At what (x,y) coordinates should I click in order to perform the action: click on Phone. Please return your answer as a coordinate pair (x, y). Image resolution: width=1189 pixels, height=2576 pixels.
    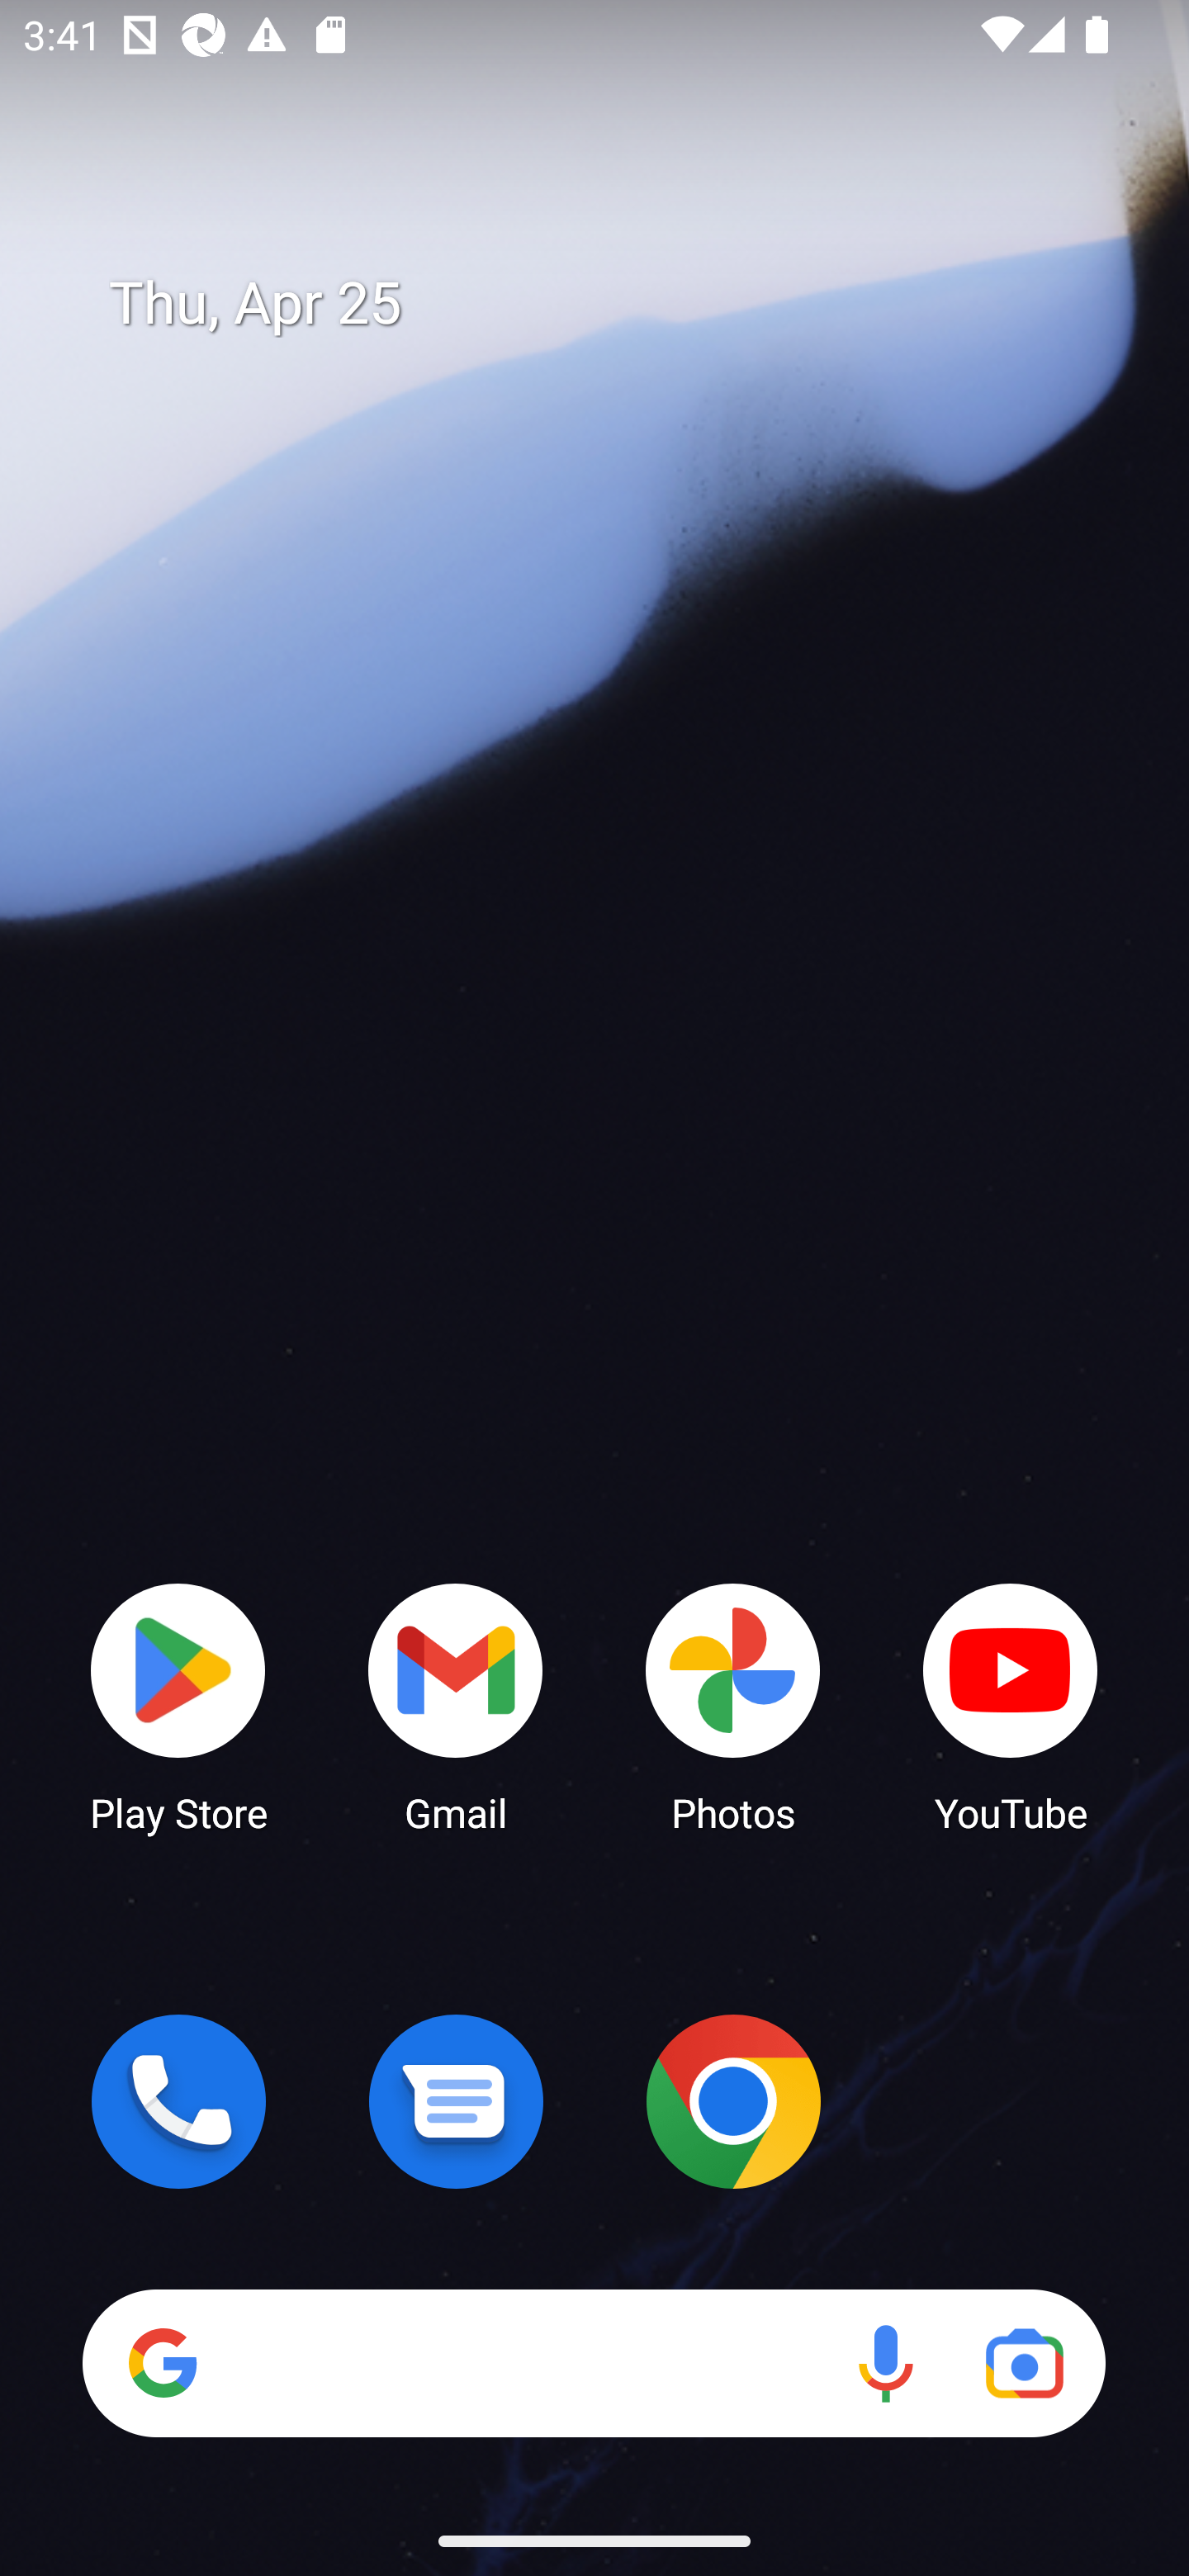
    Looking at the image, I should click on (178, 2101).